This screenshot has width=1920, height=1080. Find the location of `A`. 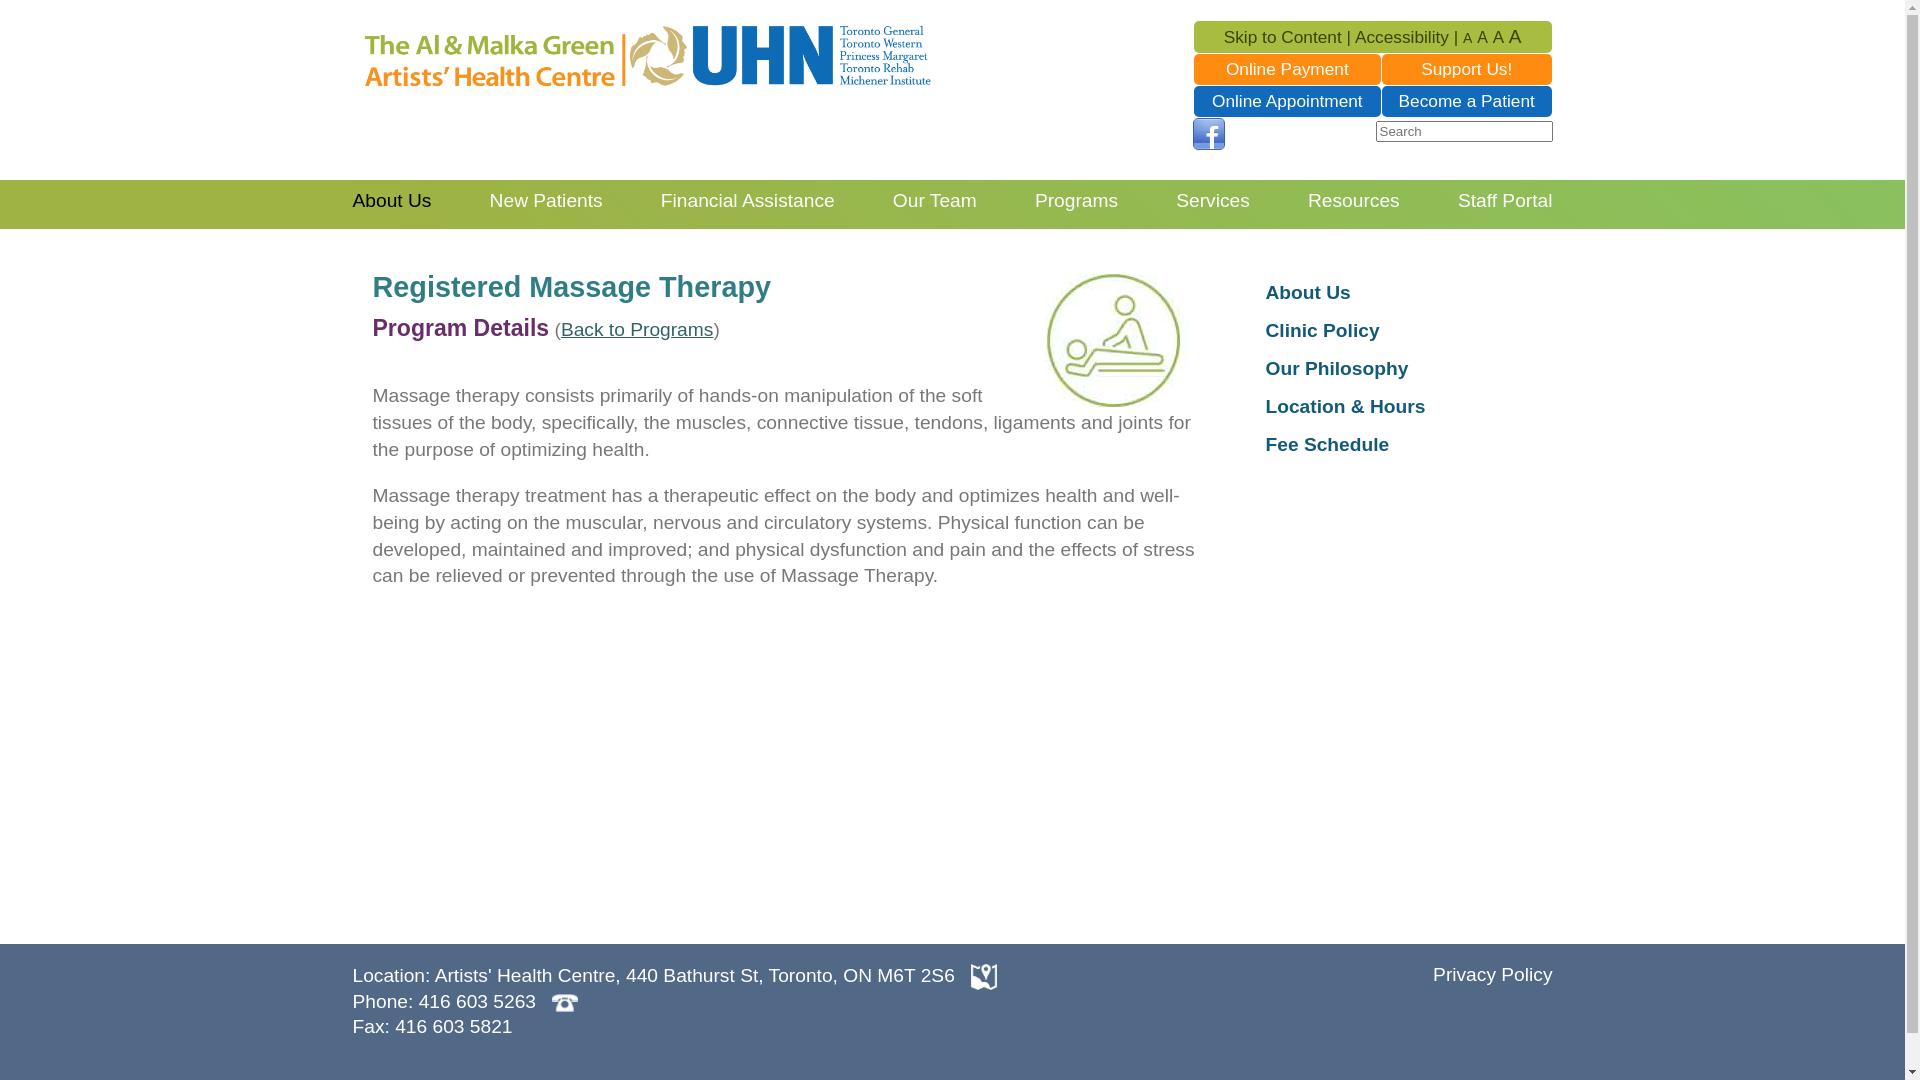

A is located at coordinates (1498, 37).